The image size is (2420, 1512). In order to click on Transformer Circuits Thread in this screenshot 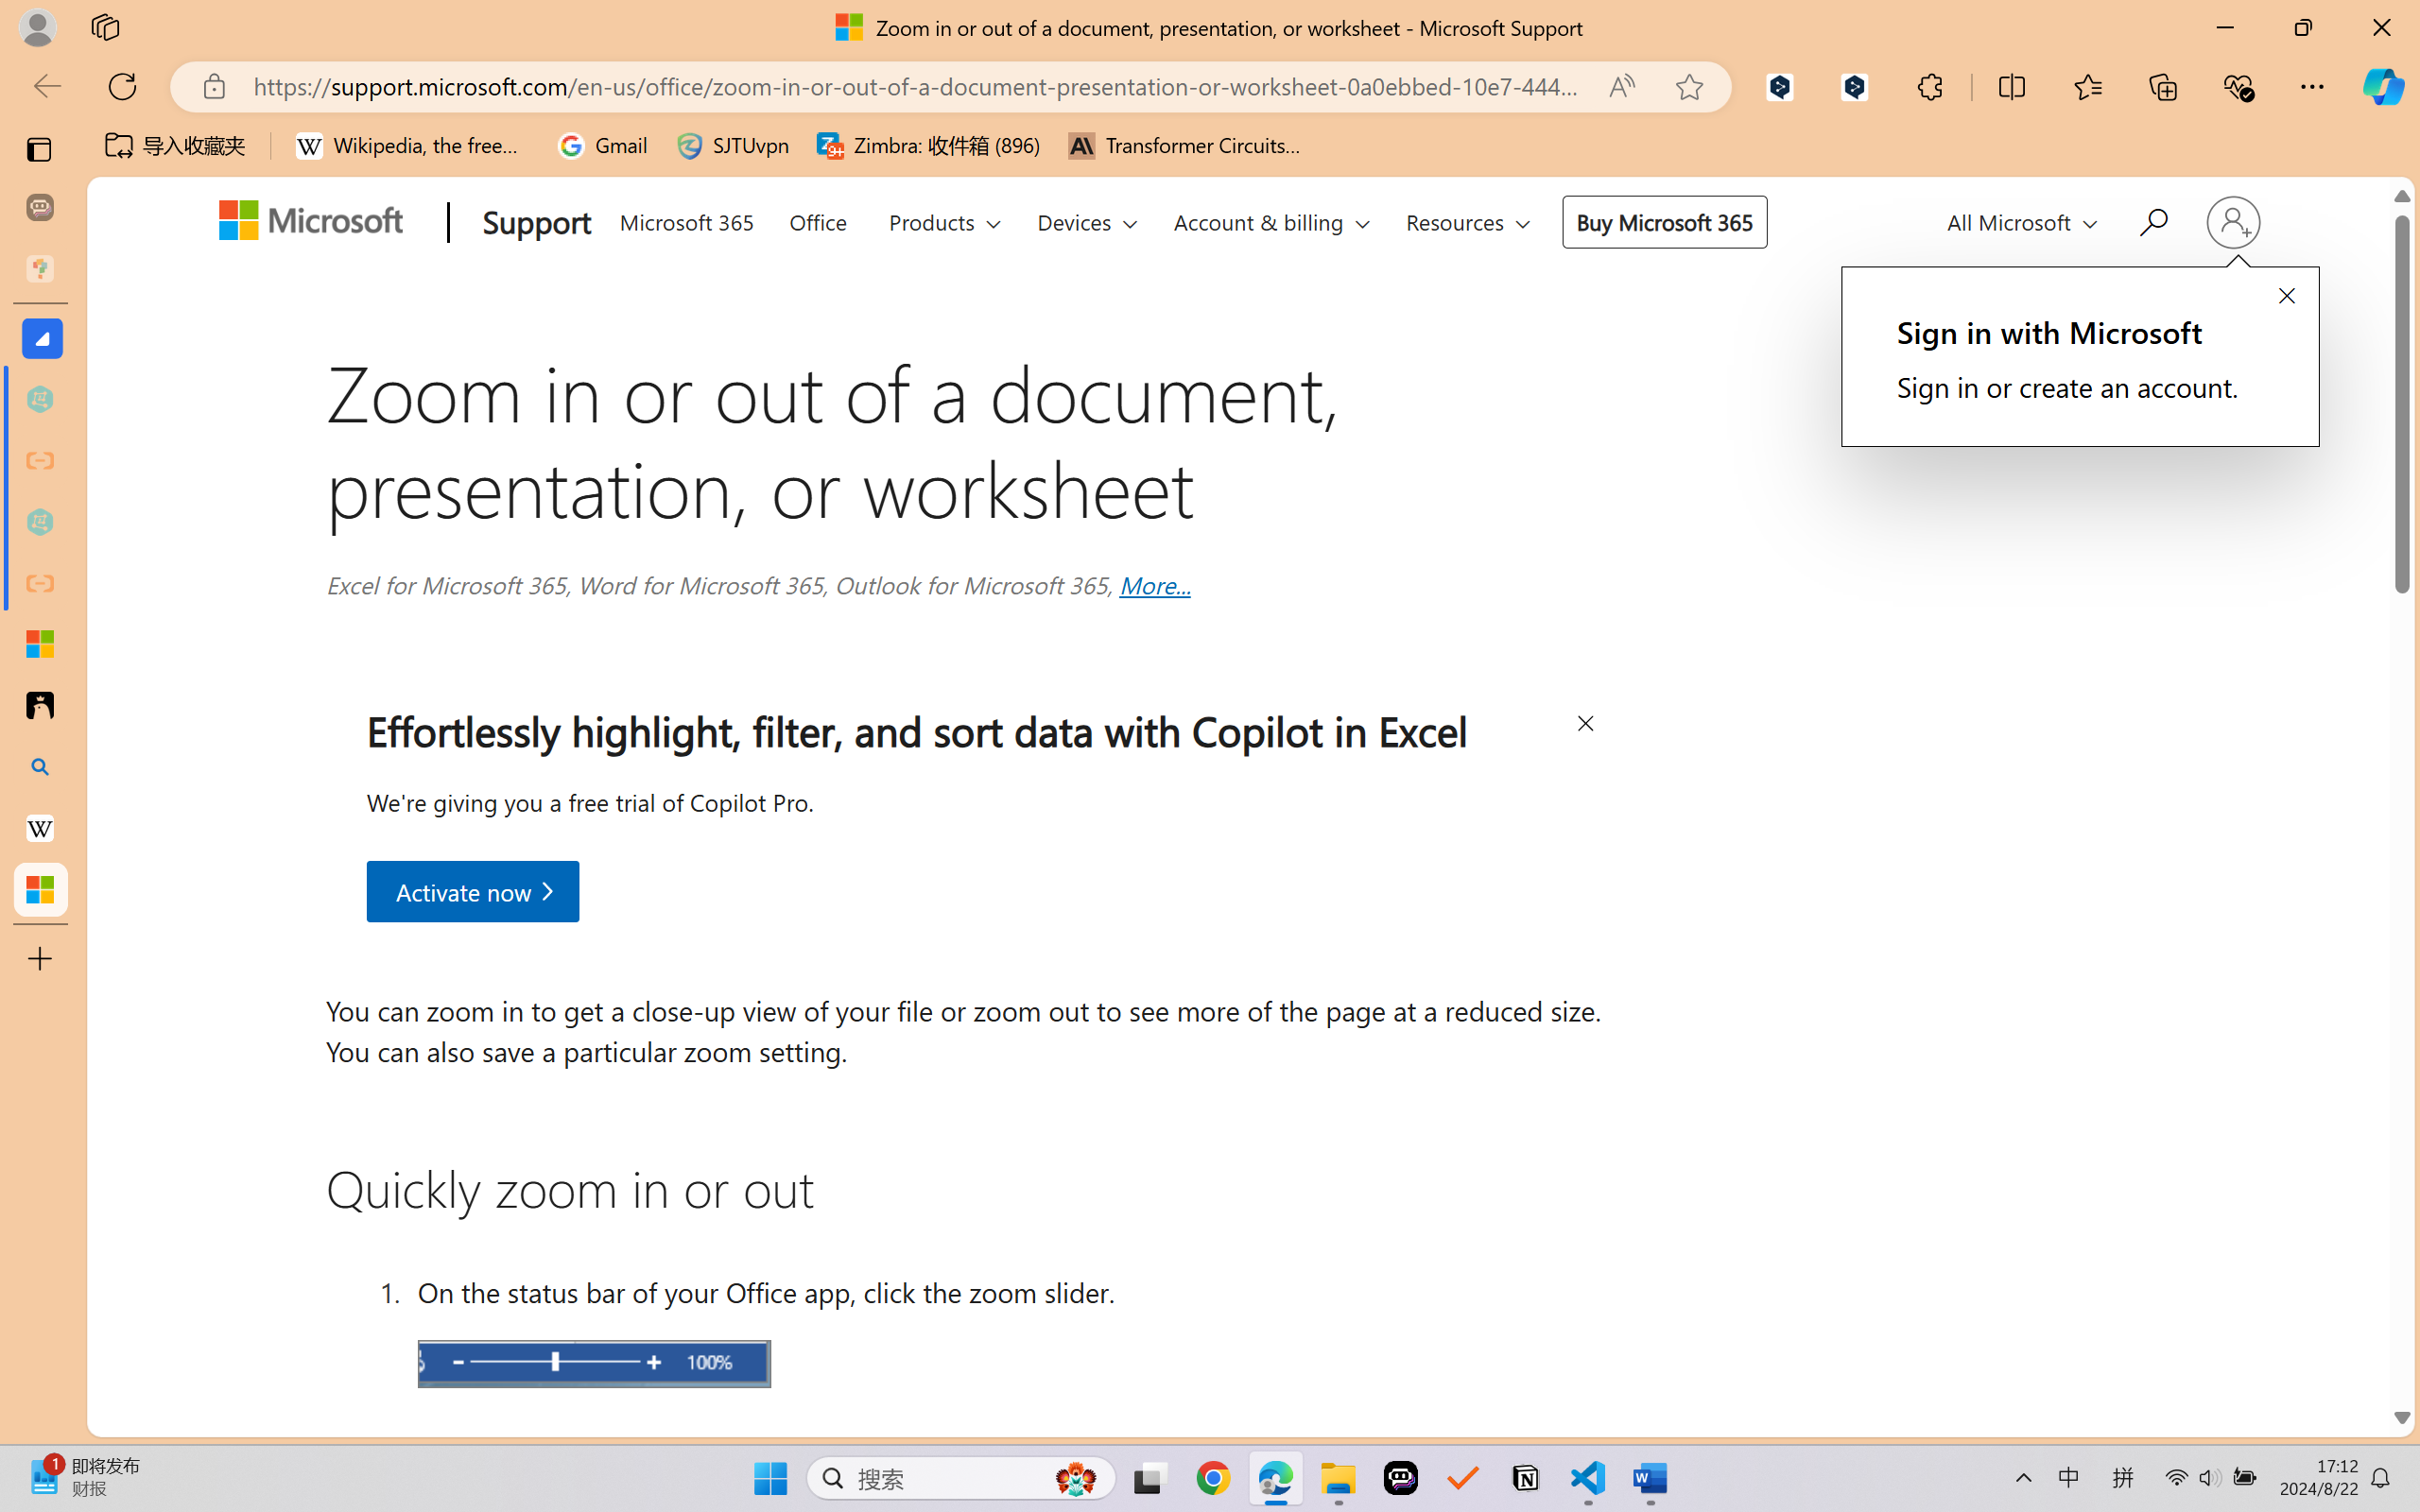, I will do `click(1185, 146)`.